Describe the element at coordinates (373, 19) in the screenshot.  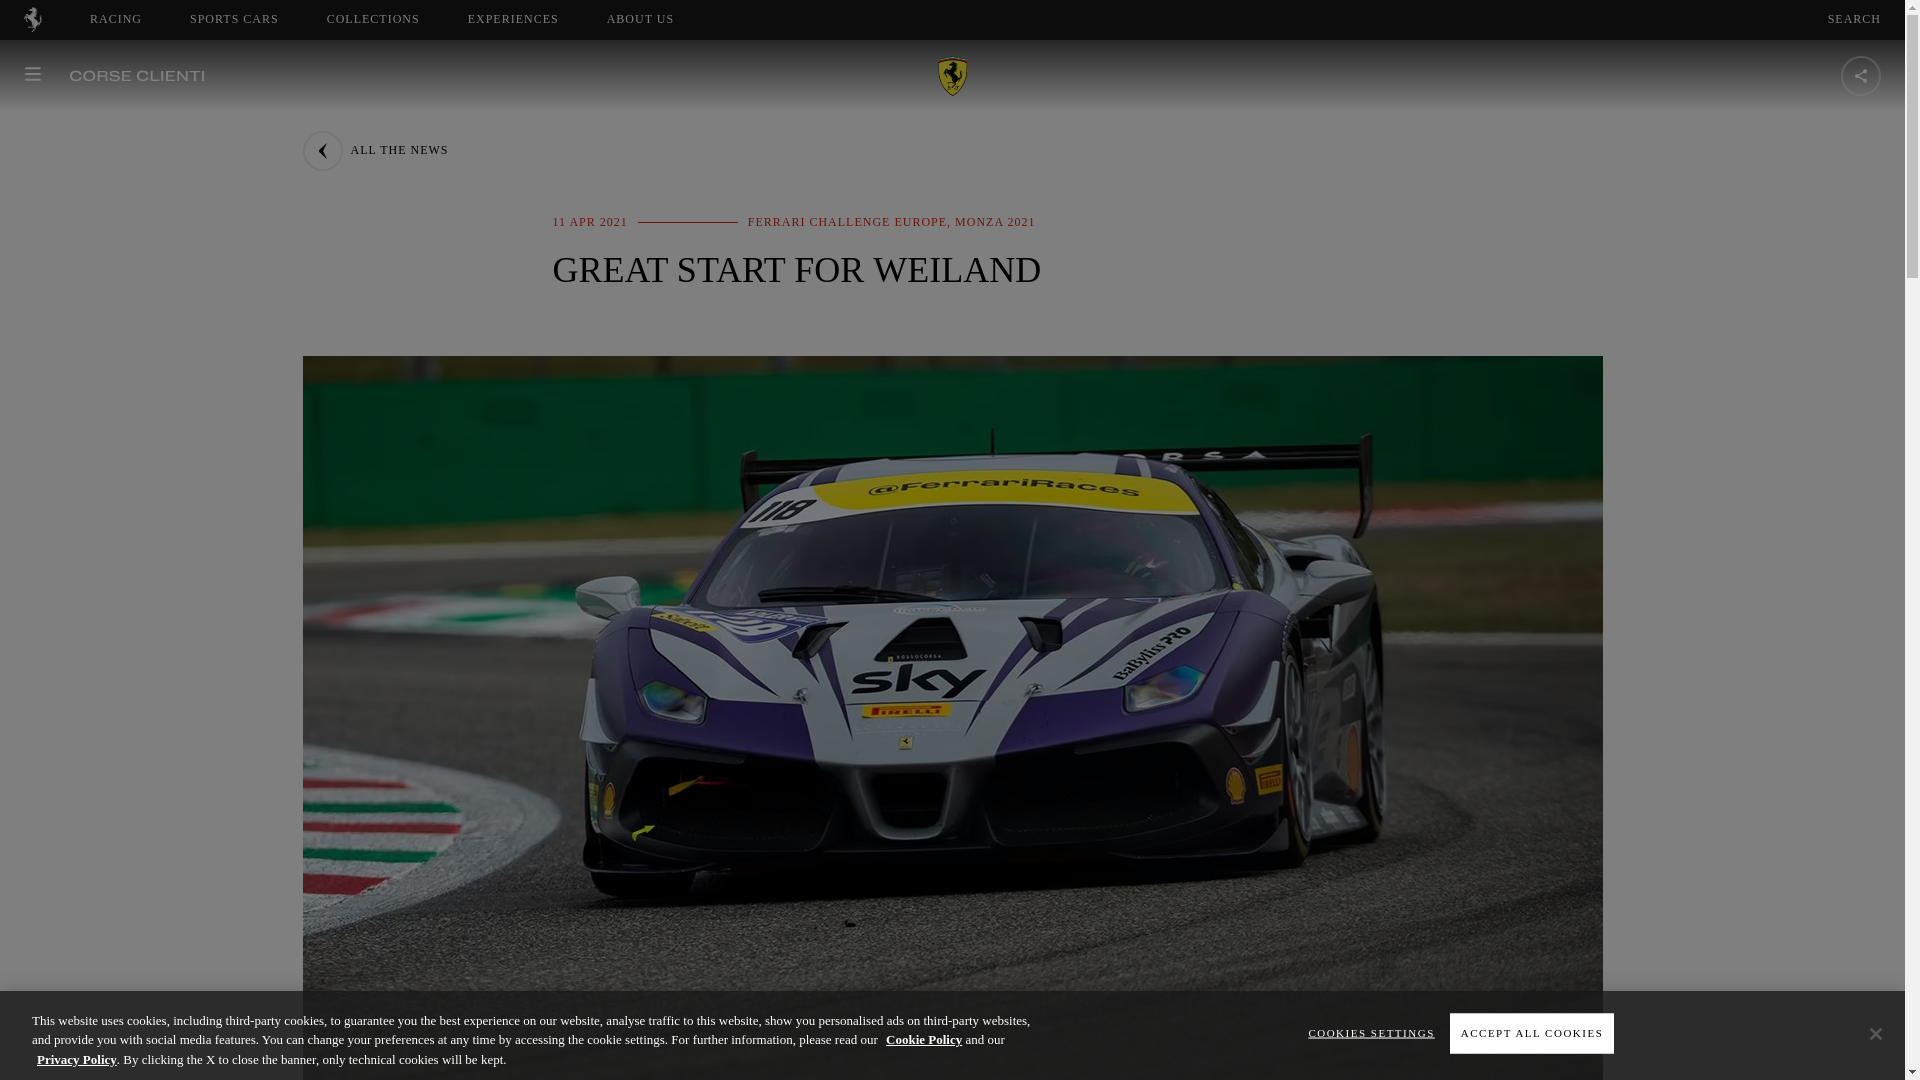
I see `Ferrari logo` at that location.